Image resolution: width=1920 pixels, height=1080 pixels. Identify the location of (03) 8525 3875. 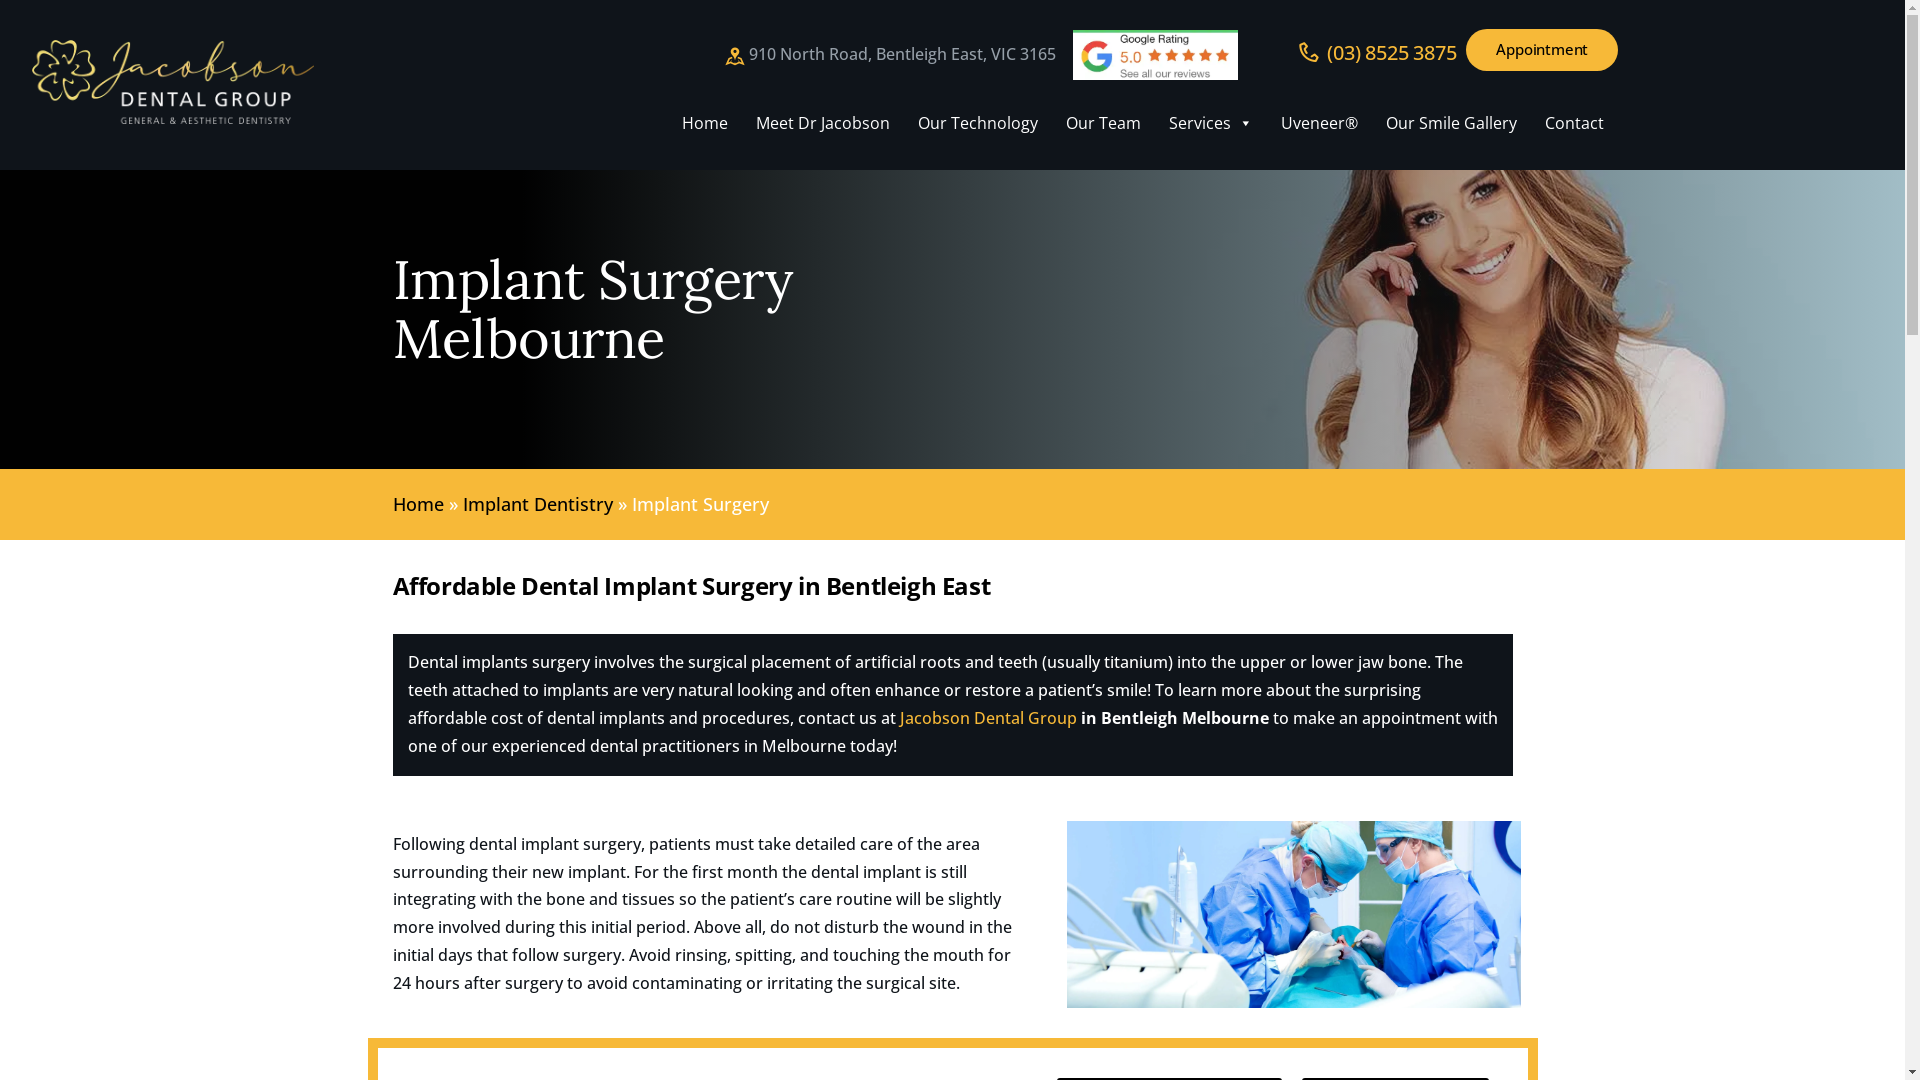
(1378, 52).